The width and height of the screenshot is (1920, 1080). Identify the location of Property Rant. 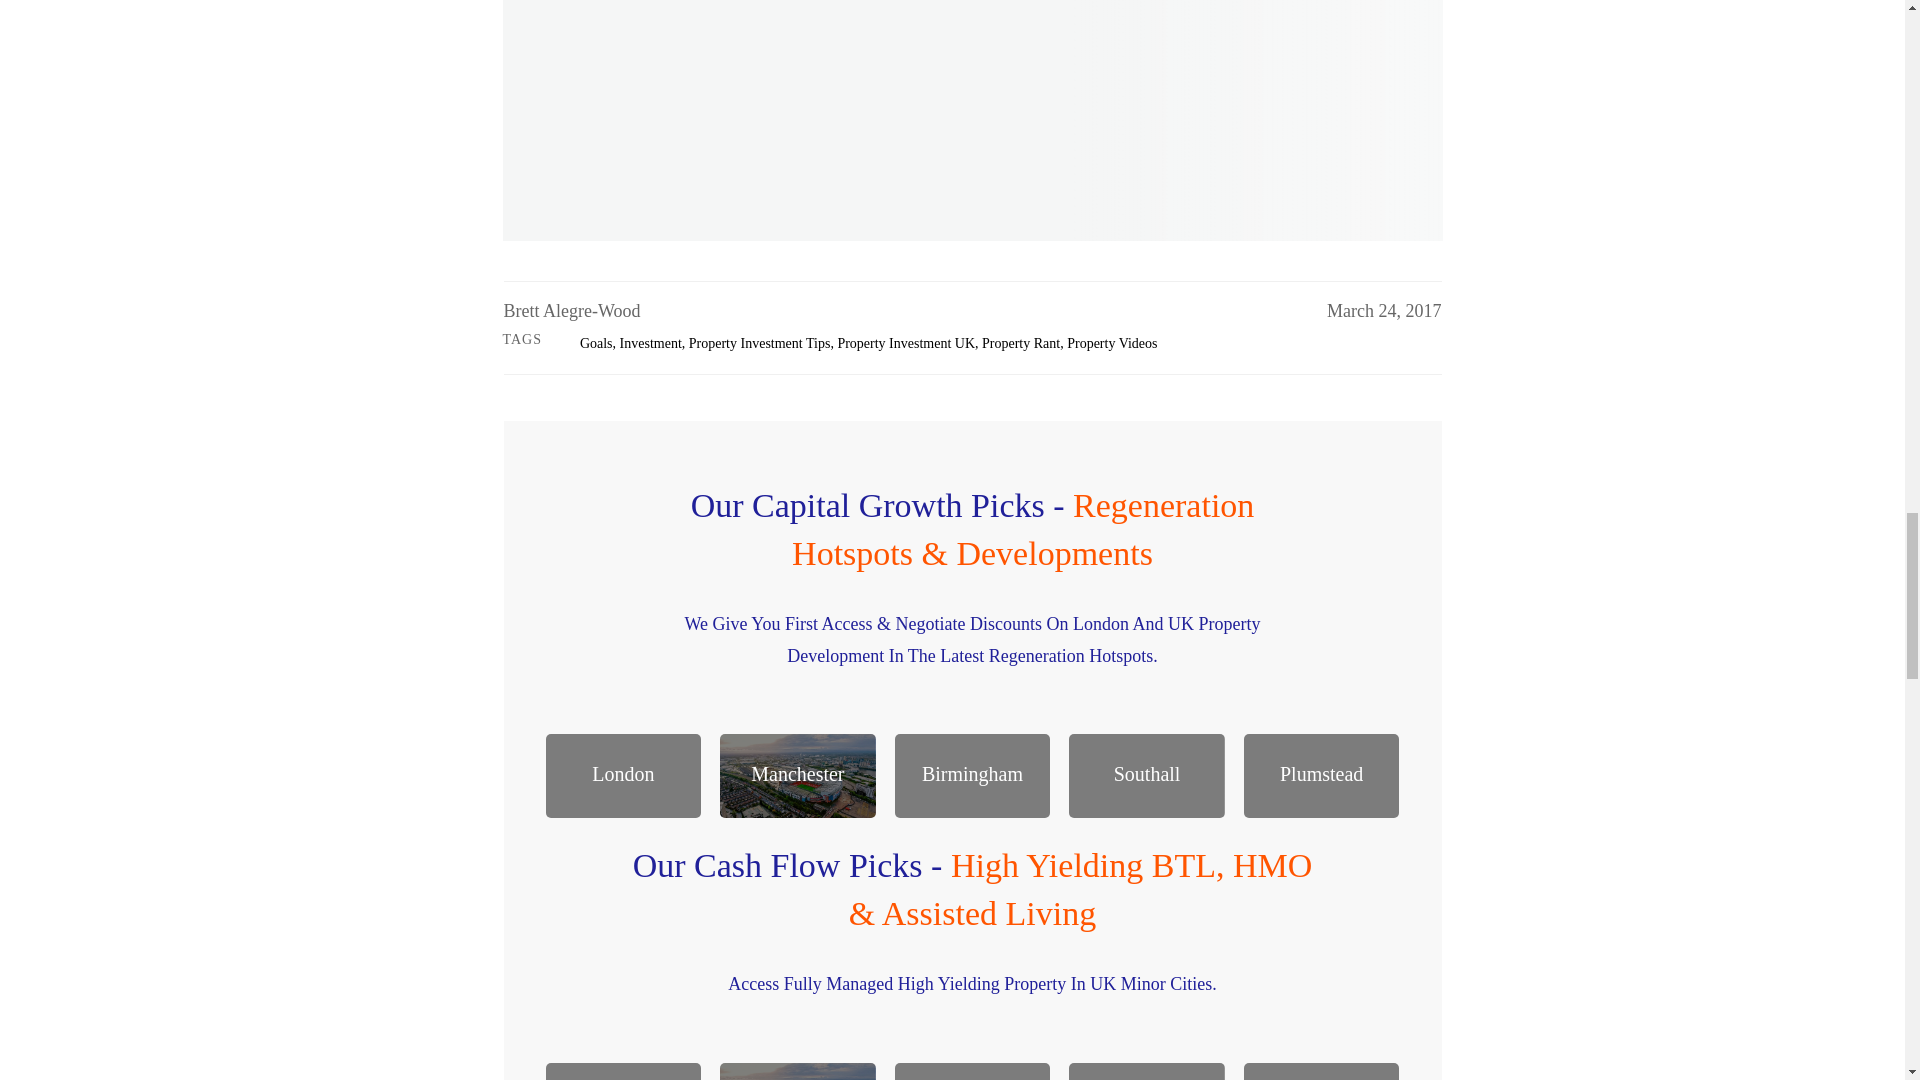
(1020, 343).